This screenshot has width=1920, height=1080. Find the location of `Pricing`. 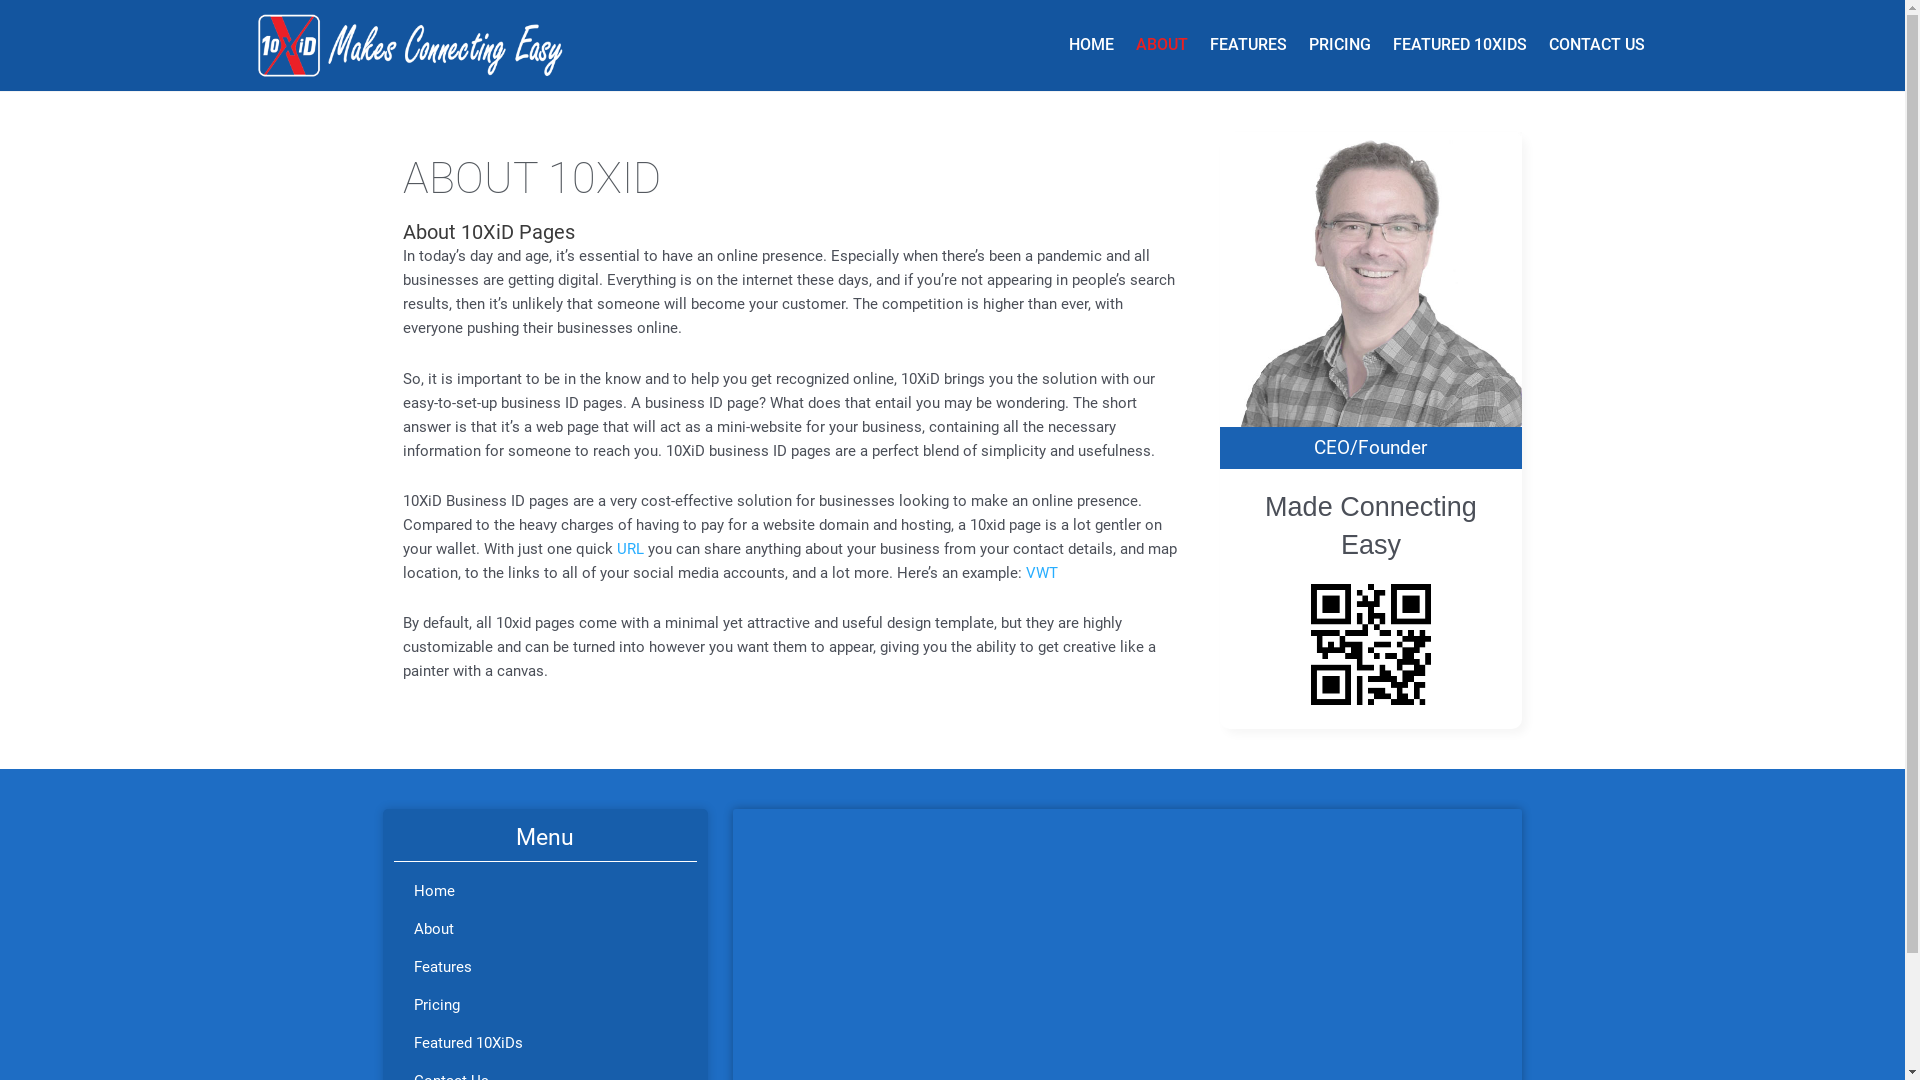

Pricing is located at coordinates (546, 1005).